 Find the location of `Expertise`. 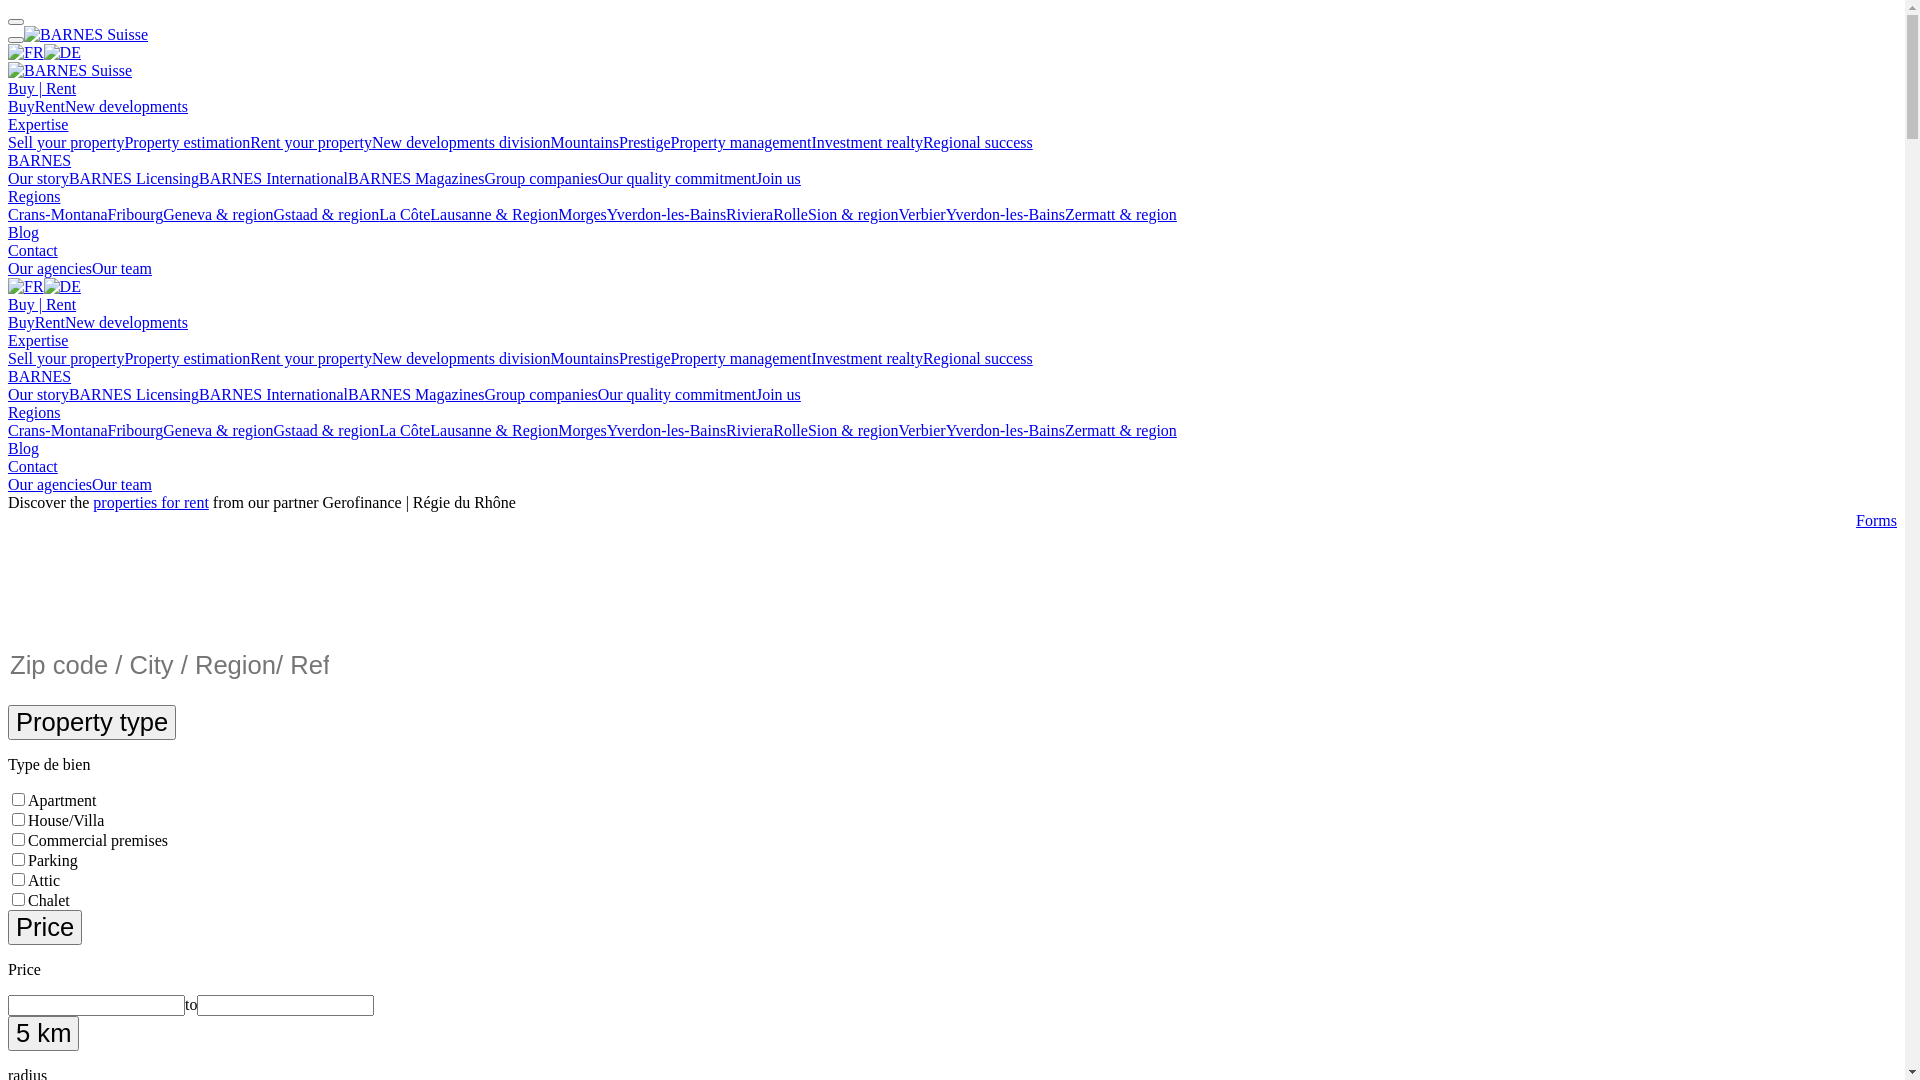

Expertise is located at coordinates (38, 340).